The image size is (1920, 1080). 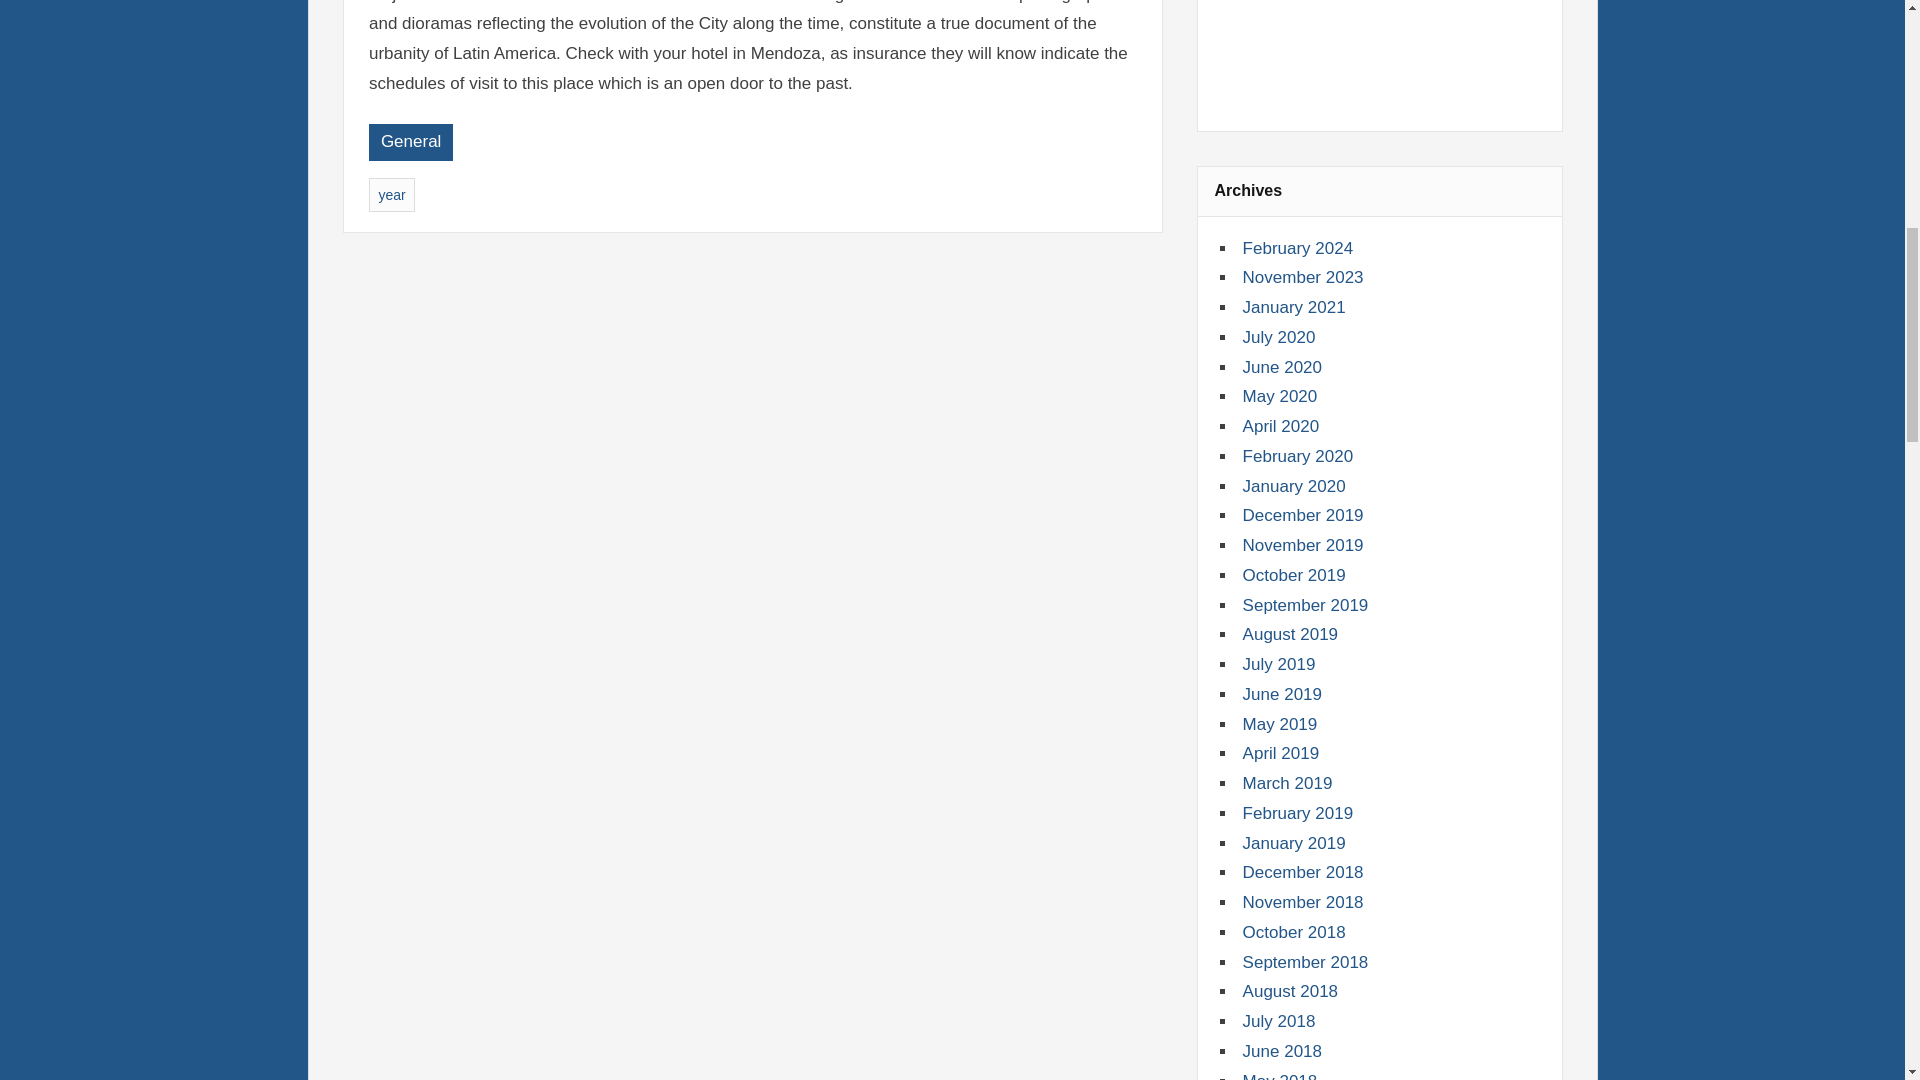 I want to click on November 2018, so click(x=1302, y=902).